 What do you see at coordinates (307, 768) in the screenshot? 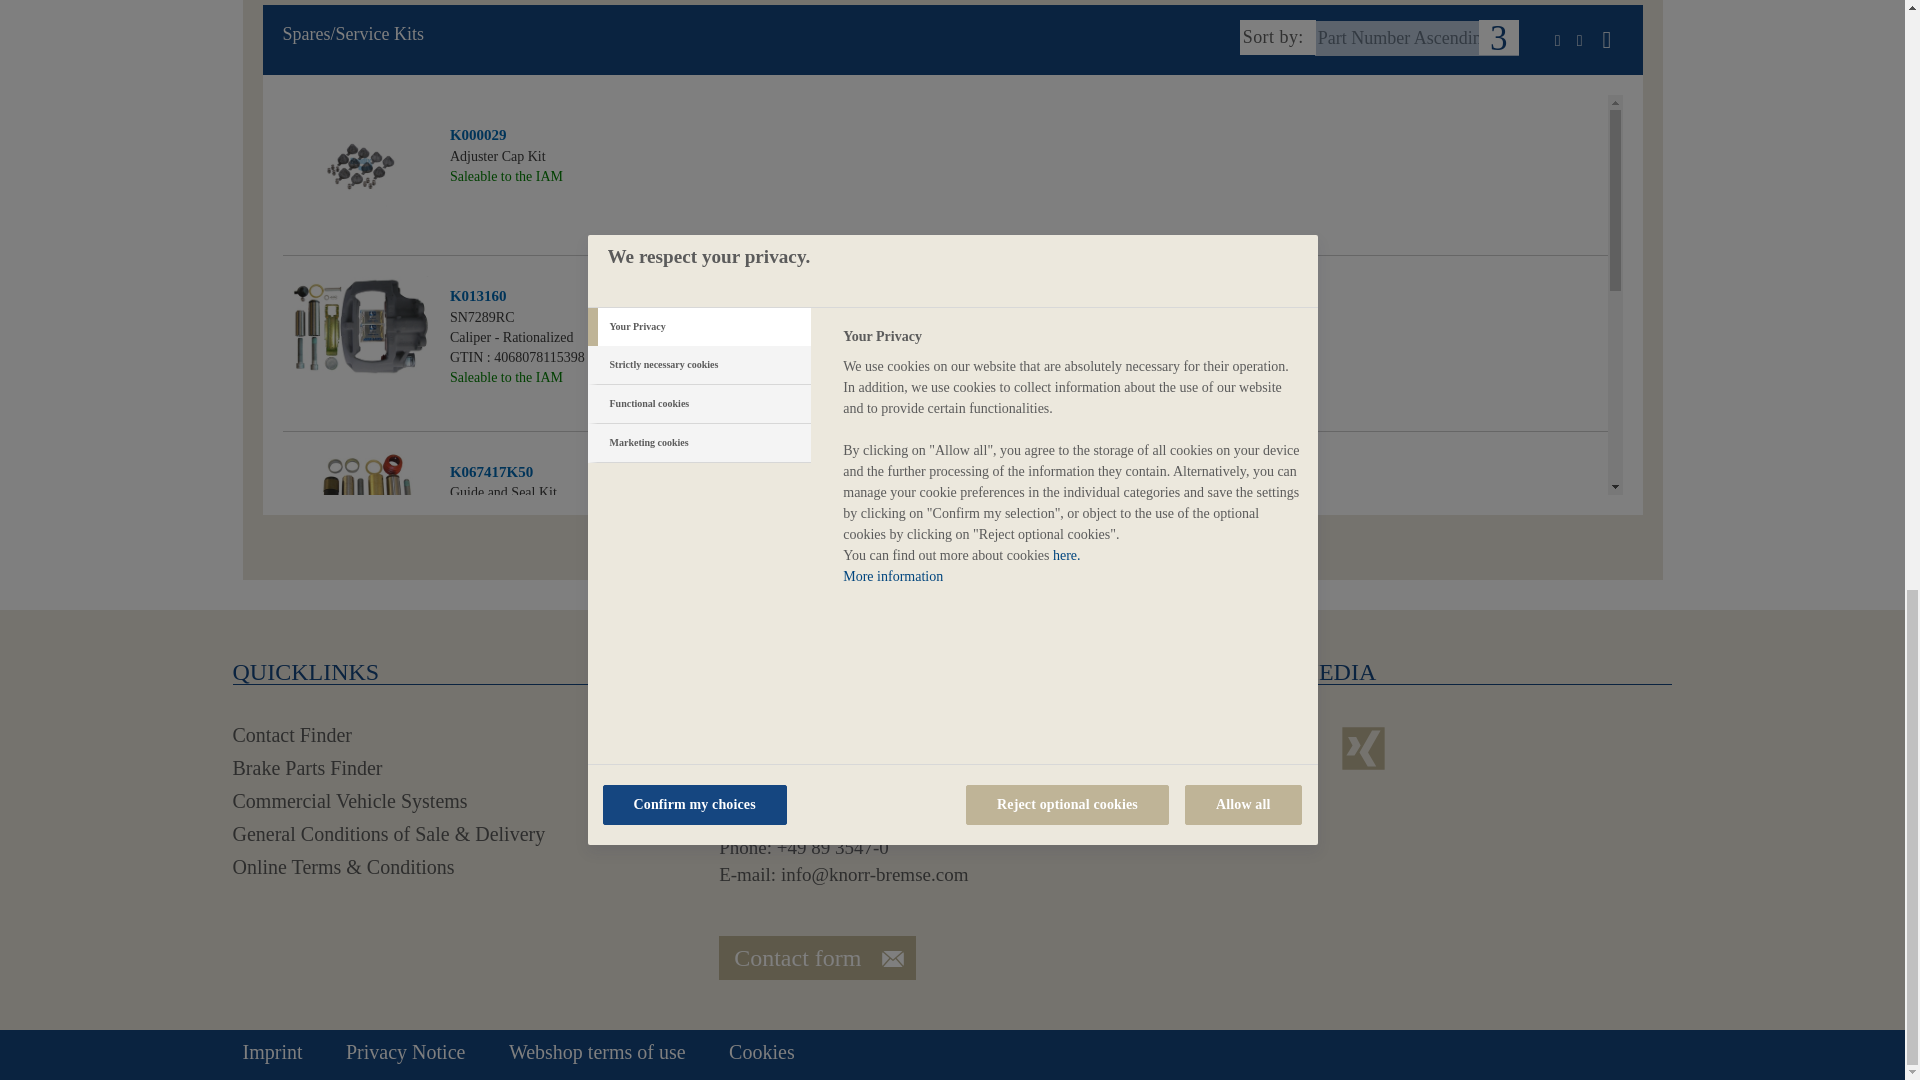
I see `Brake Parts Finder` at bounding box center [307, 768].